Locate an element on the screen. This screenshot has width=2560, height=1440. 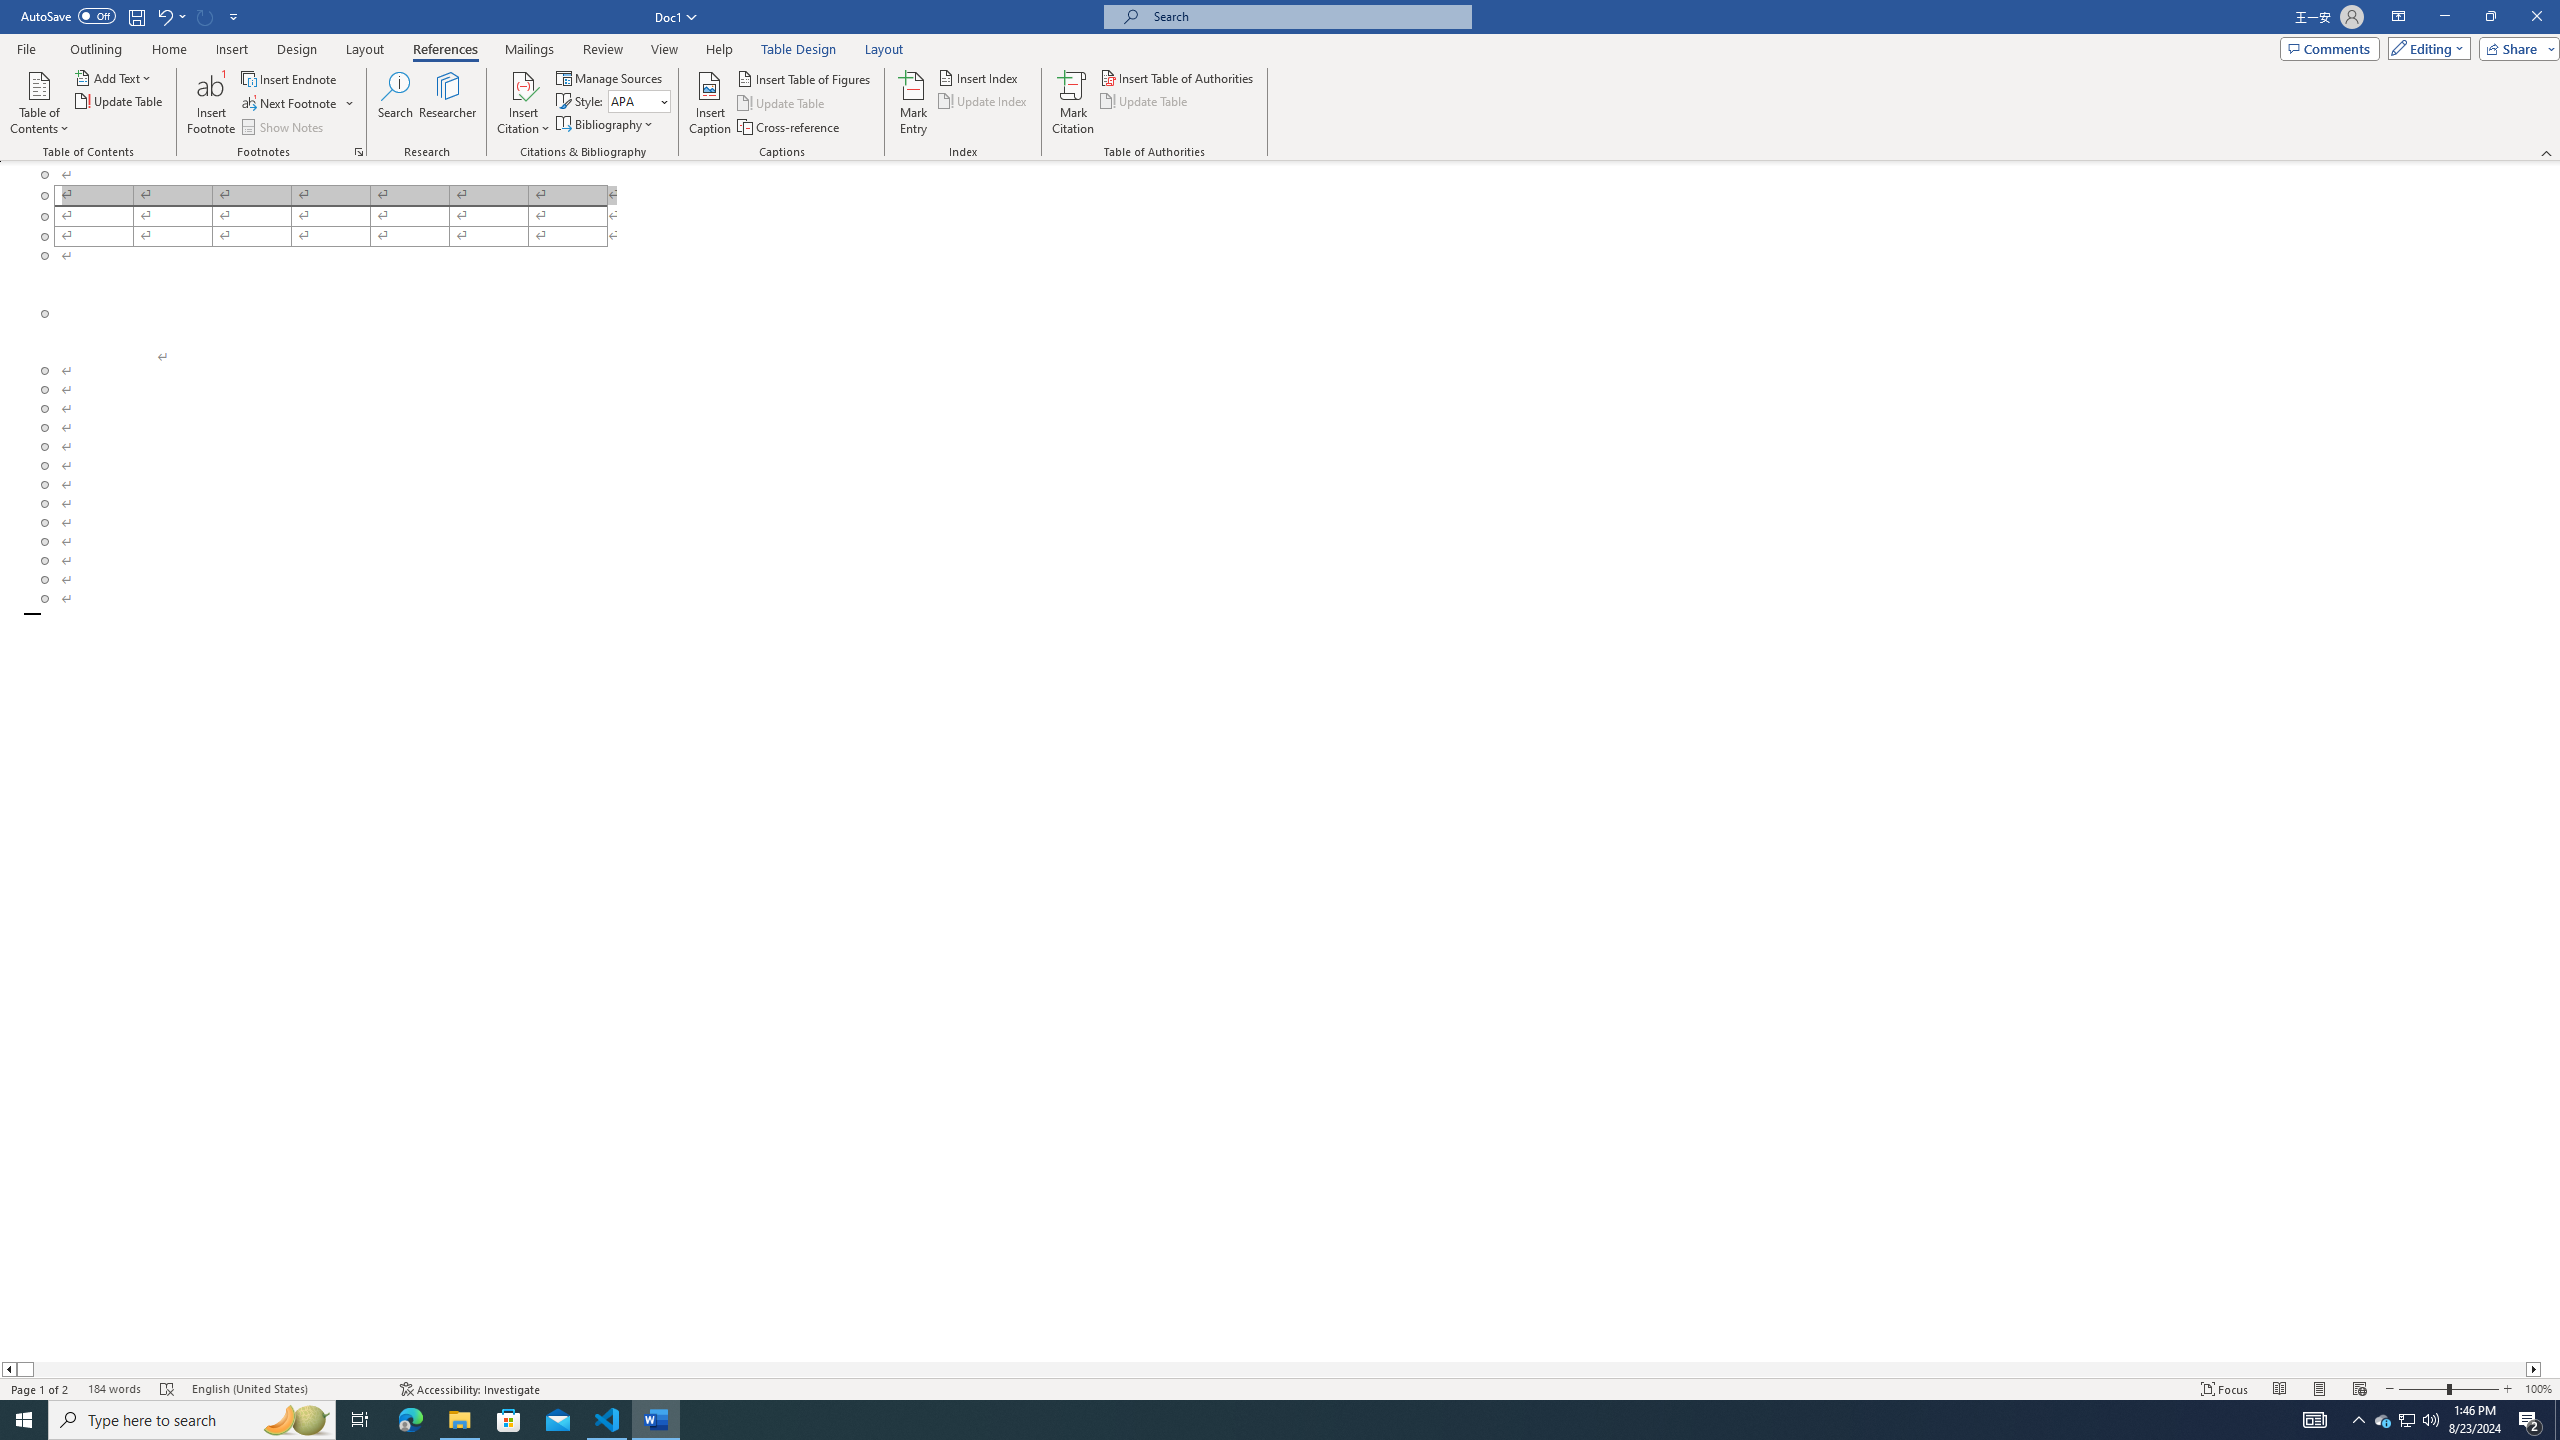
Next Footnote is located at coordinates (290, 104).